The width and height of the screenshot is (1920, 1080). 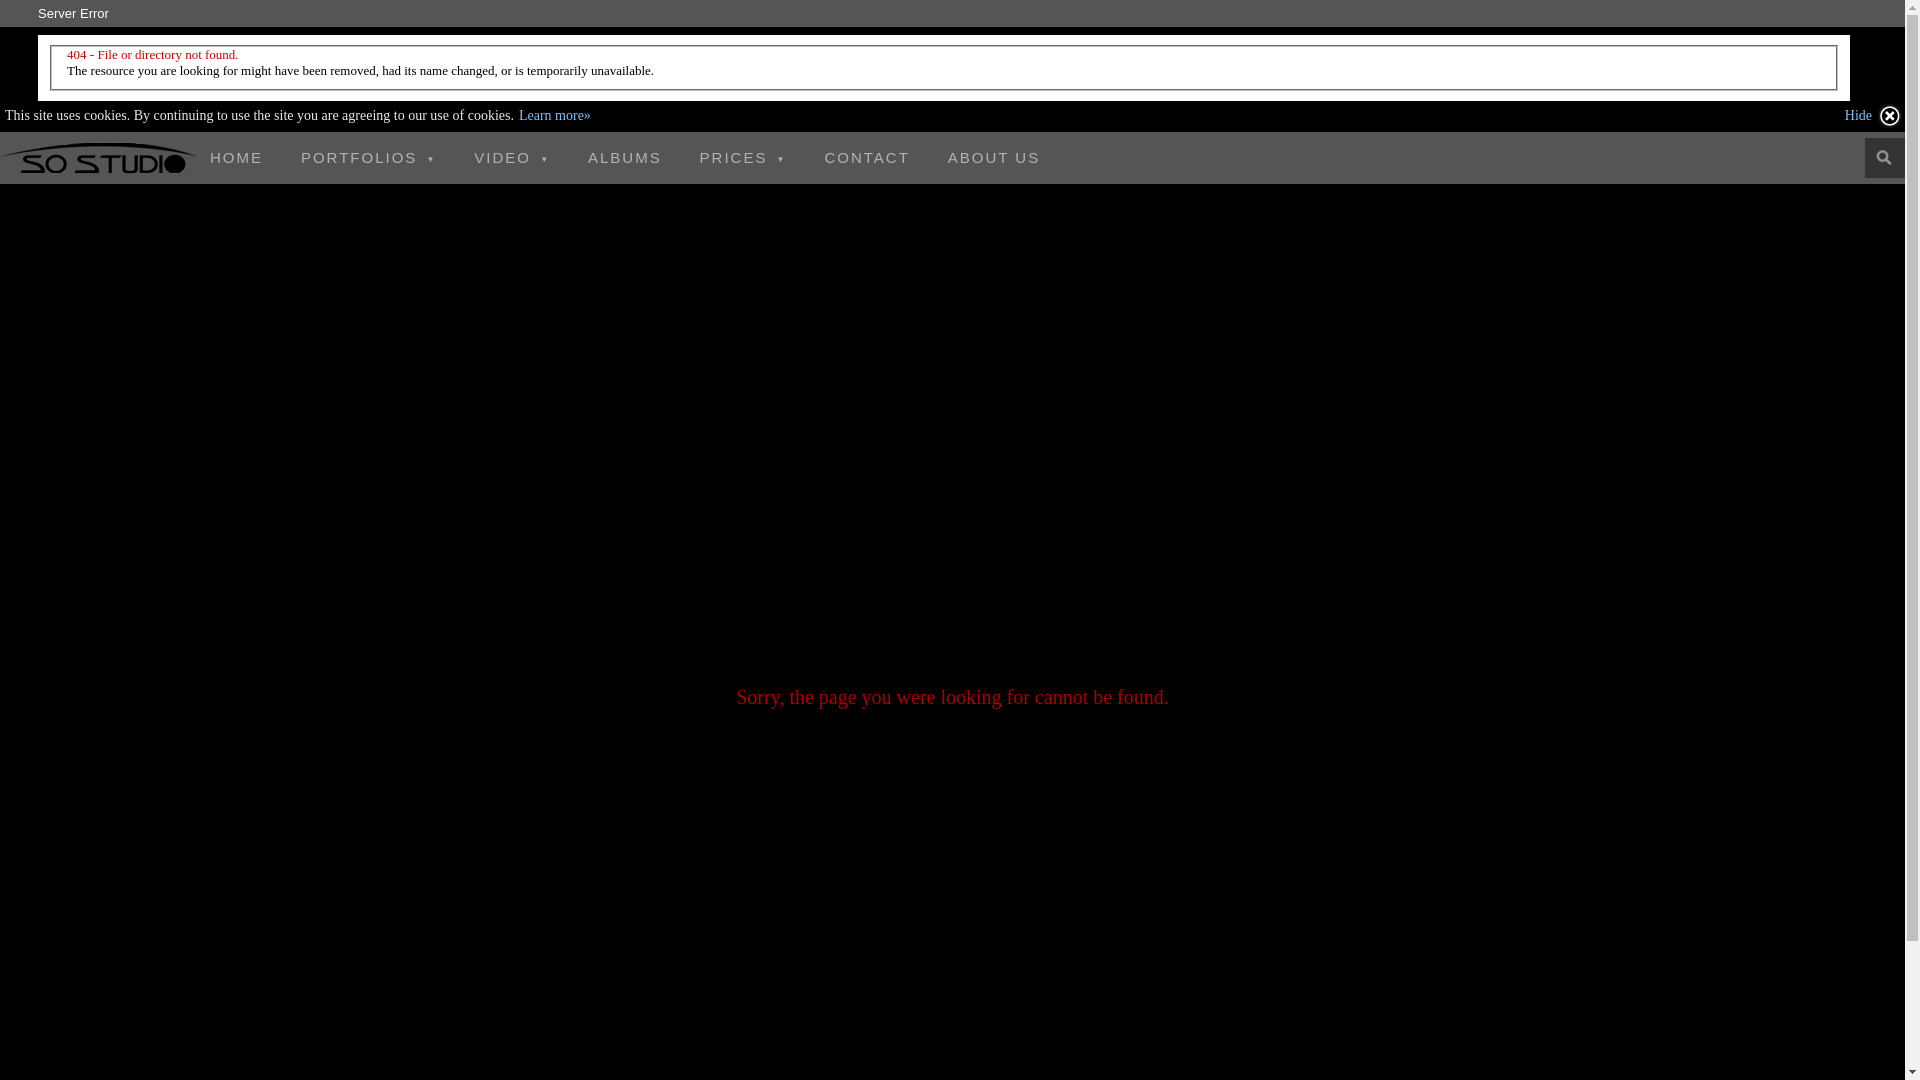 I want to click on ALBUMS, so click(x=625, y=158).